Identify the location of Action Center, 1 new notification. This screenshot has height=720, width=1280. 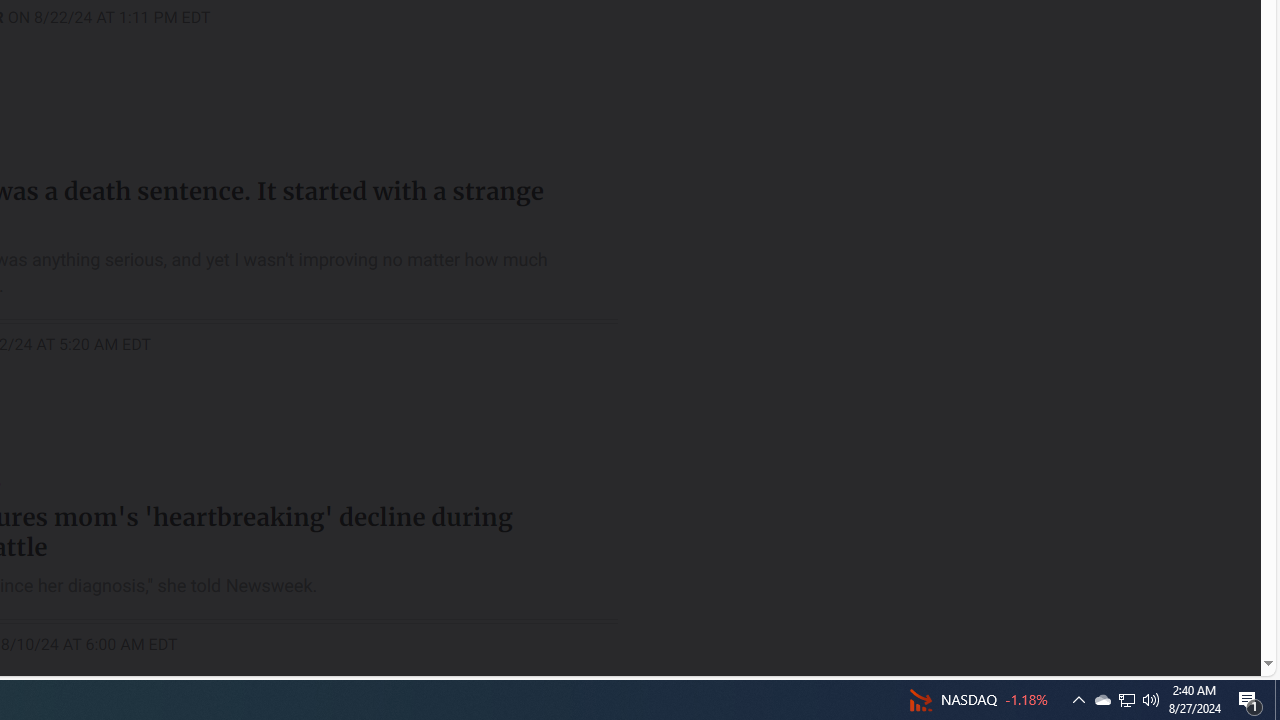
(1102, 700).